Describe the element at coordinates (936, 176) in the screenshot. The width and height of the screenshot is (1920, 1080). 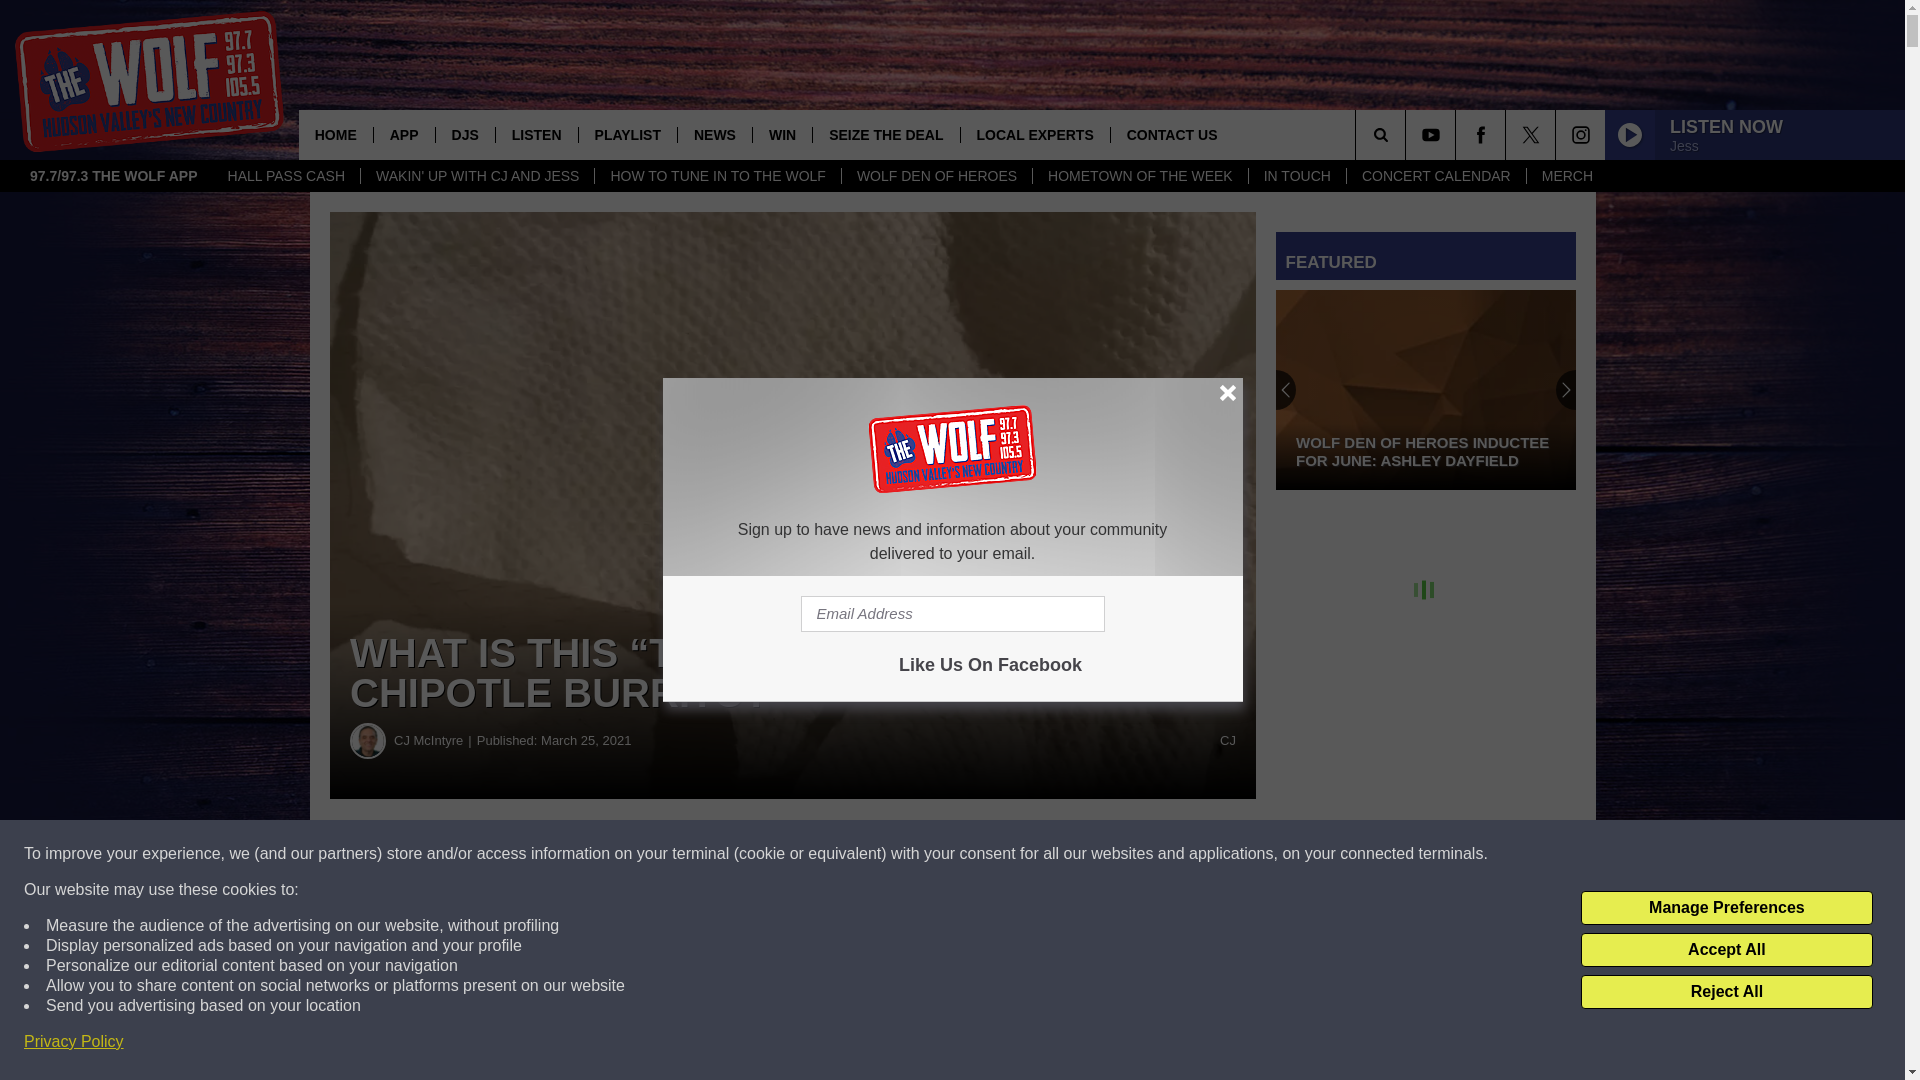
I see `WOLF DEN OF HEROES` at that location.